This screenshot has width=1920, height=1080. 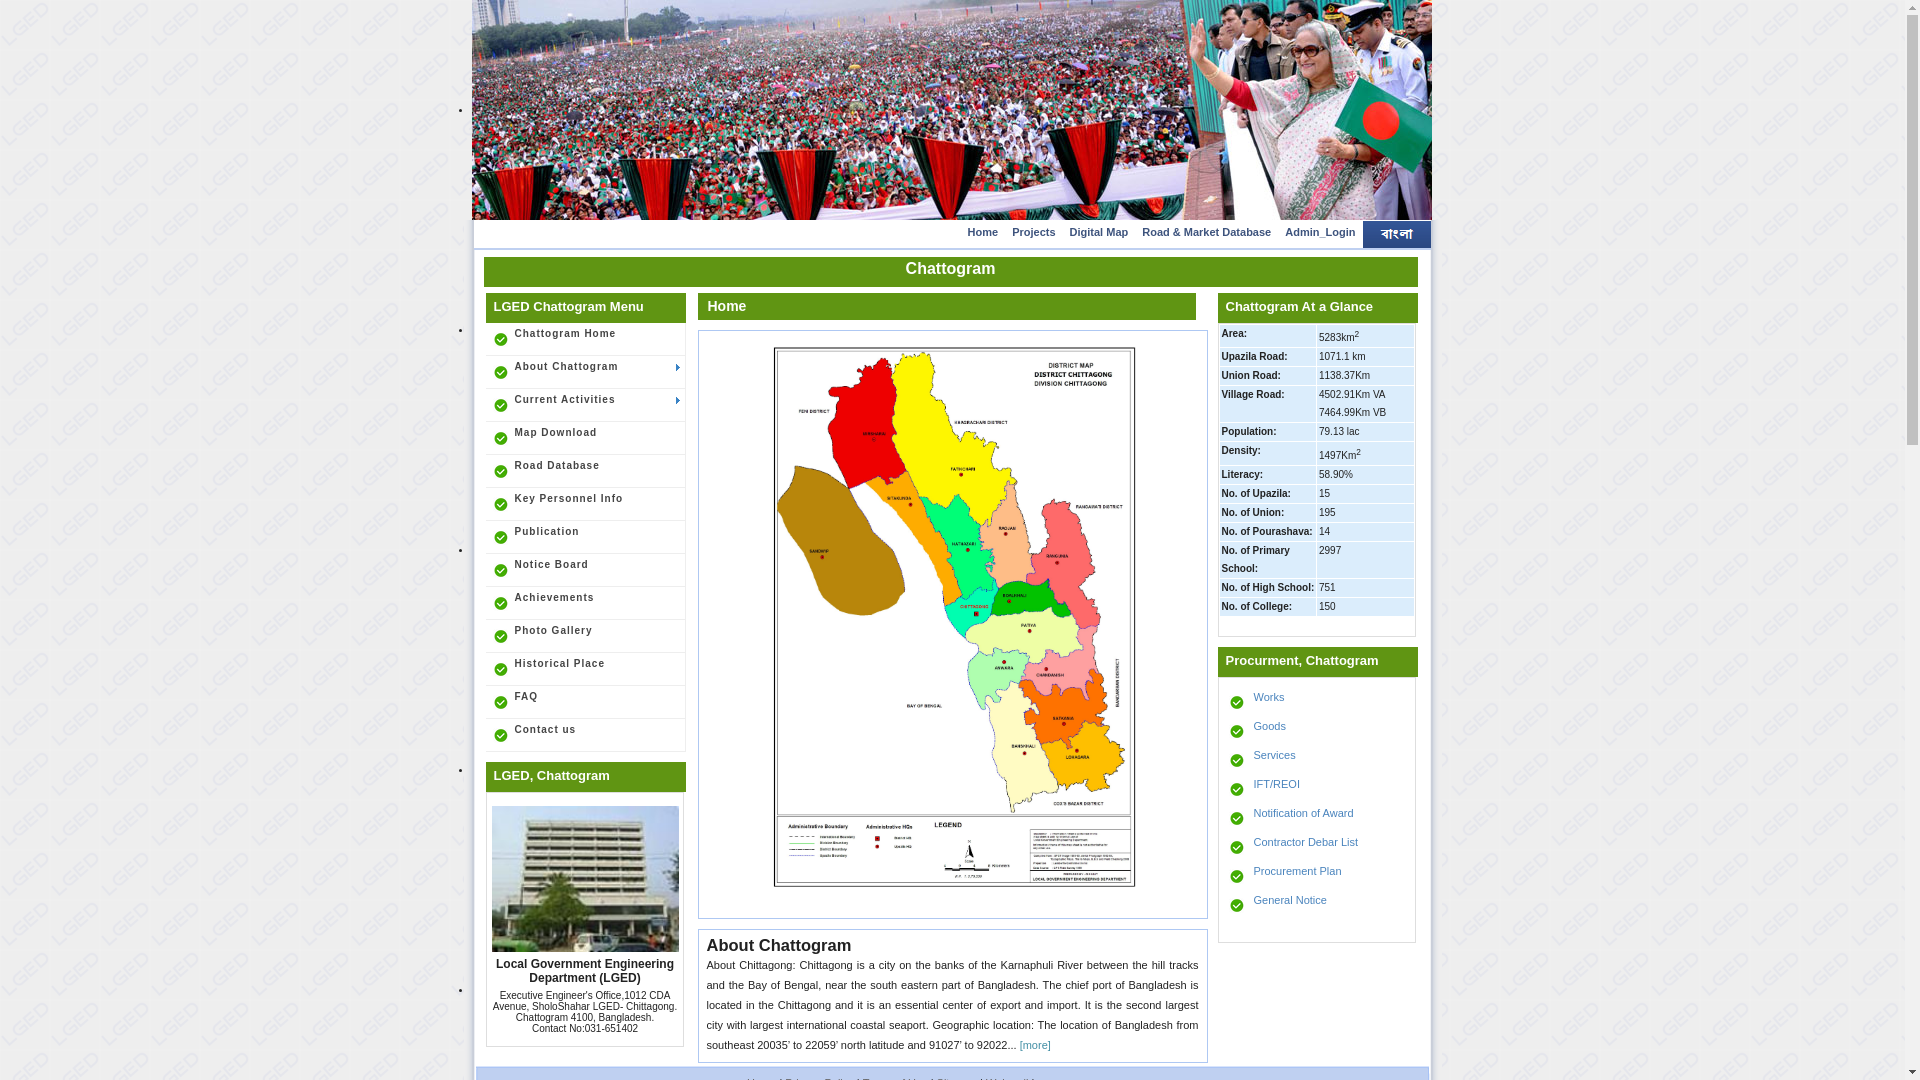 What do you see at coordinates (1100, 233) in the screenshot?
I see `Digital Map` at bounding box center [1100, 233].